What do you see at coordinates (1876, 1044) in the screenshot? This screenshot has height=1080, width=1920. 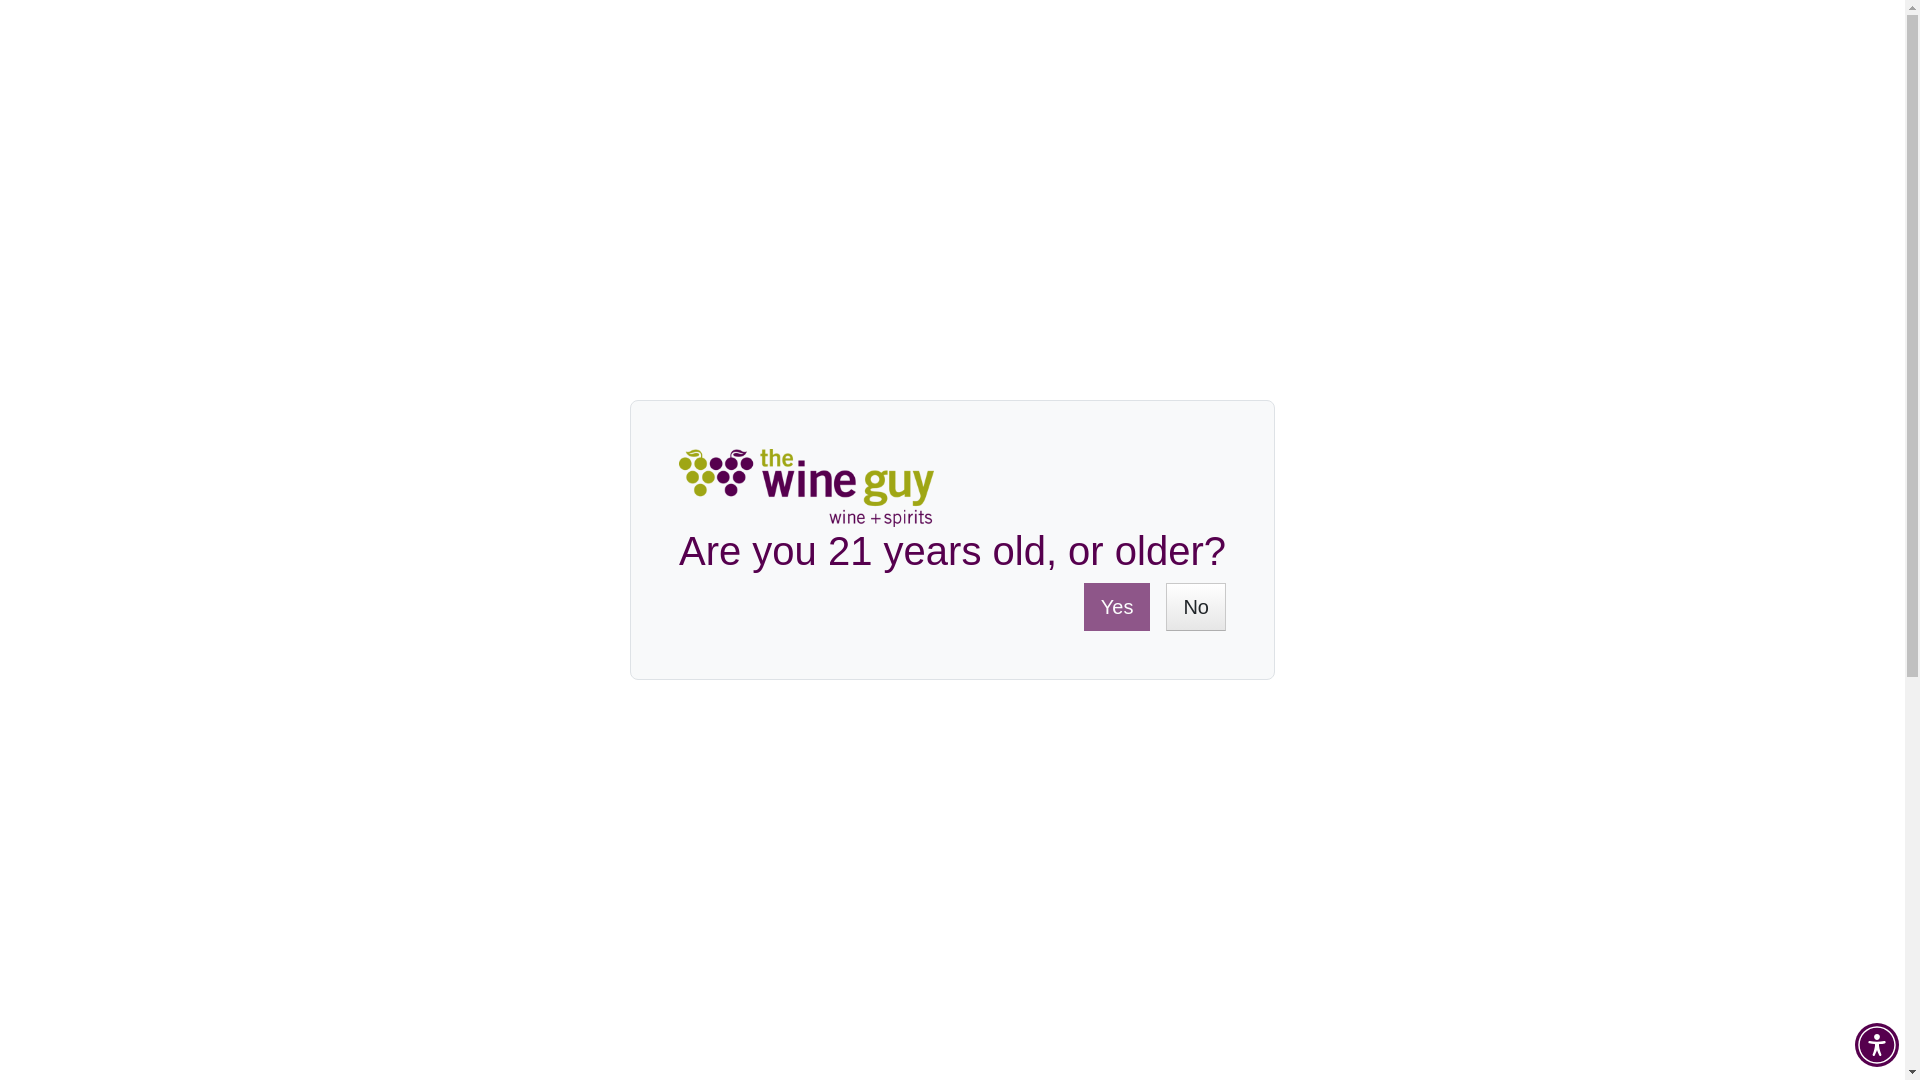 I see `Accessibility Menu` at bounding box center [1876, 1044].